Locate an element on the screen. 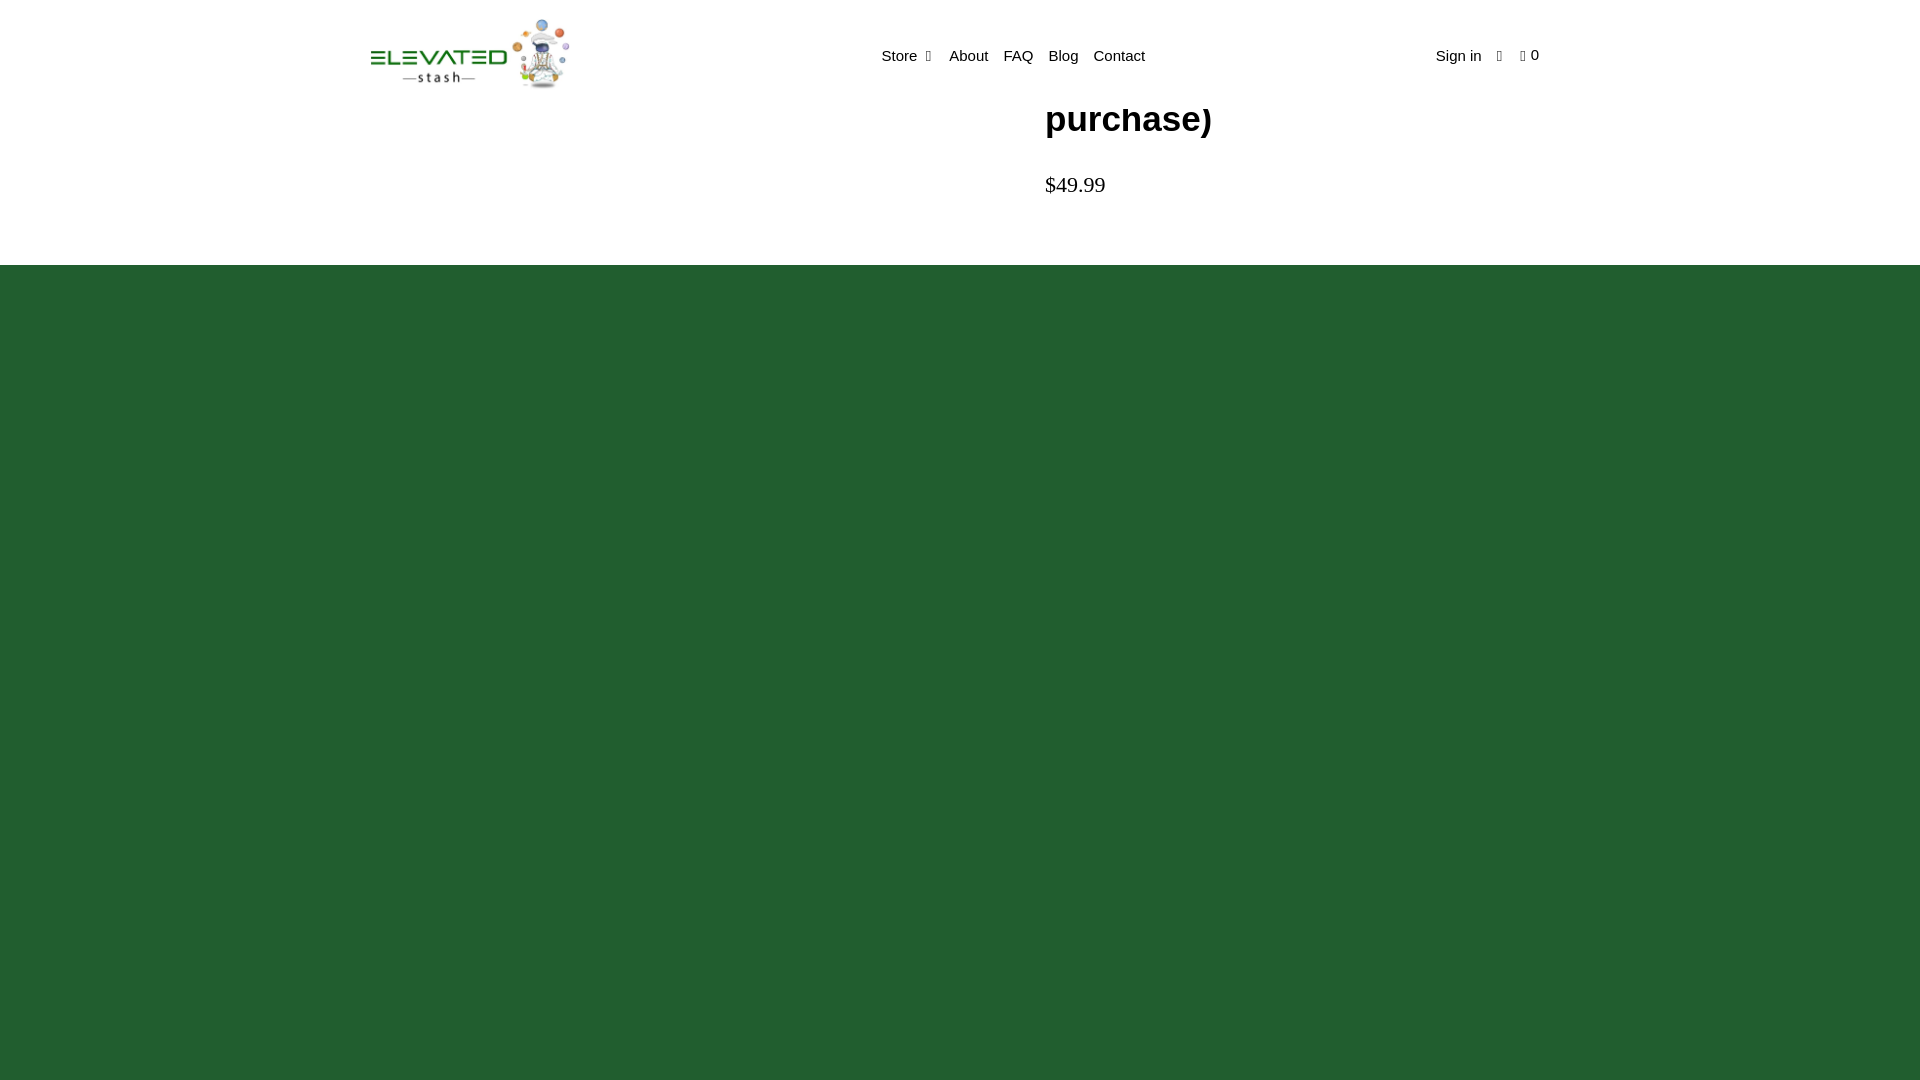 The width and height of the screenshot is (1920, 1080). Search is located at coordinates (1501, 56).